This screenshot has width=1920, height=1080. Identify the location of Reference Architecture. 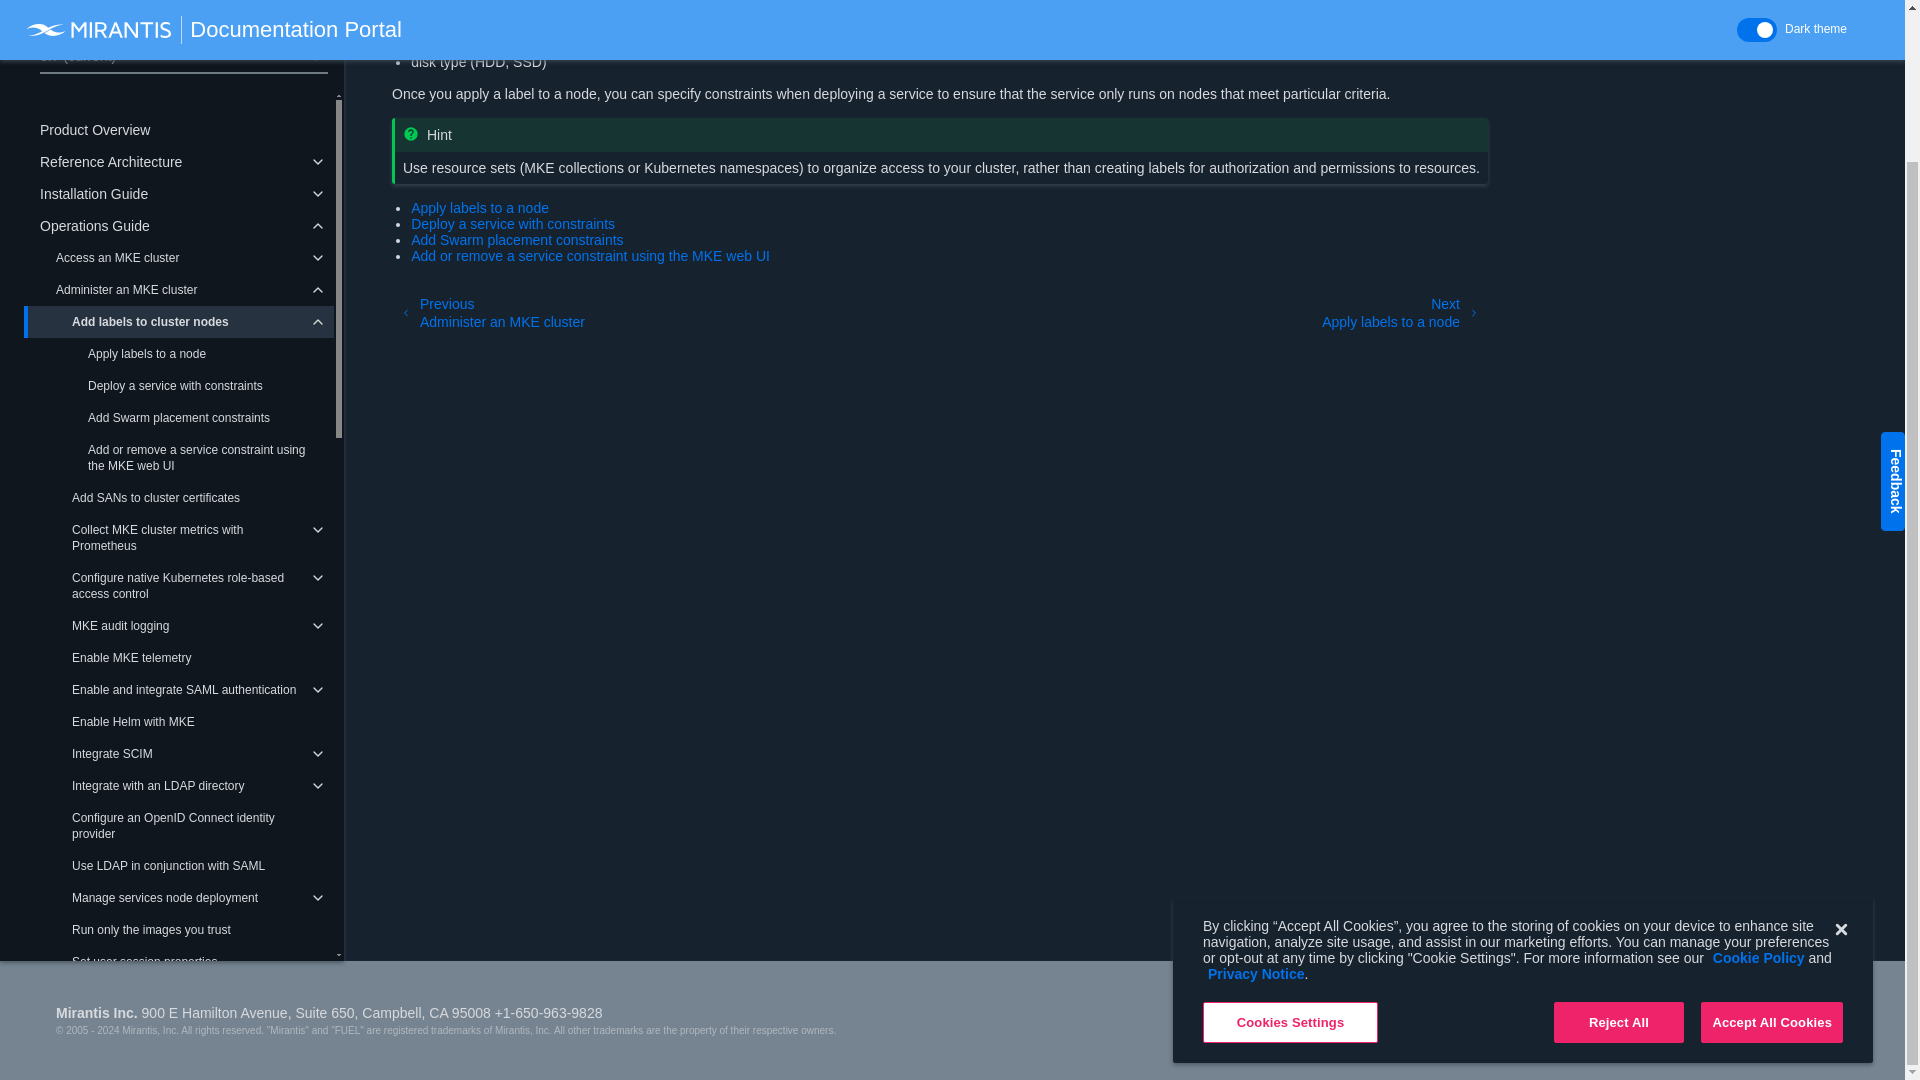
(178, 162).